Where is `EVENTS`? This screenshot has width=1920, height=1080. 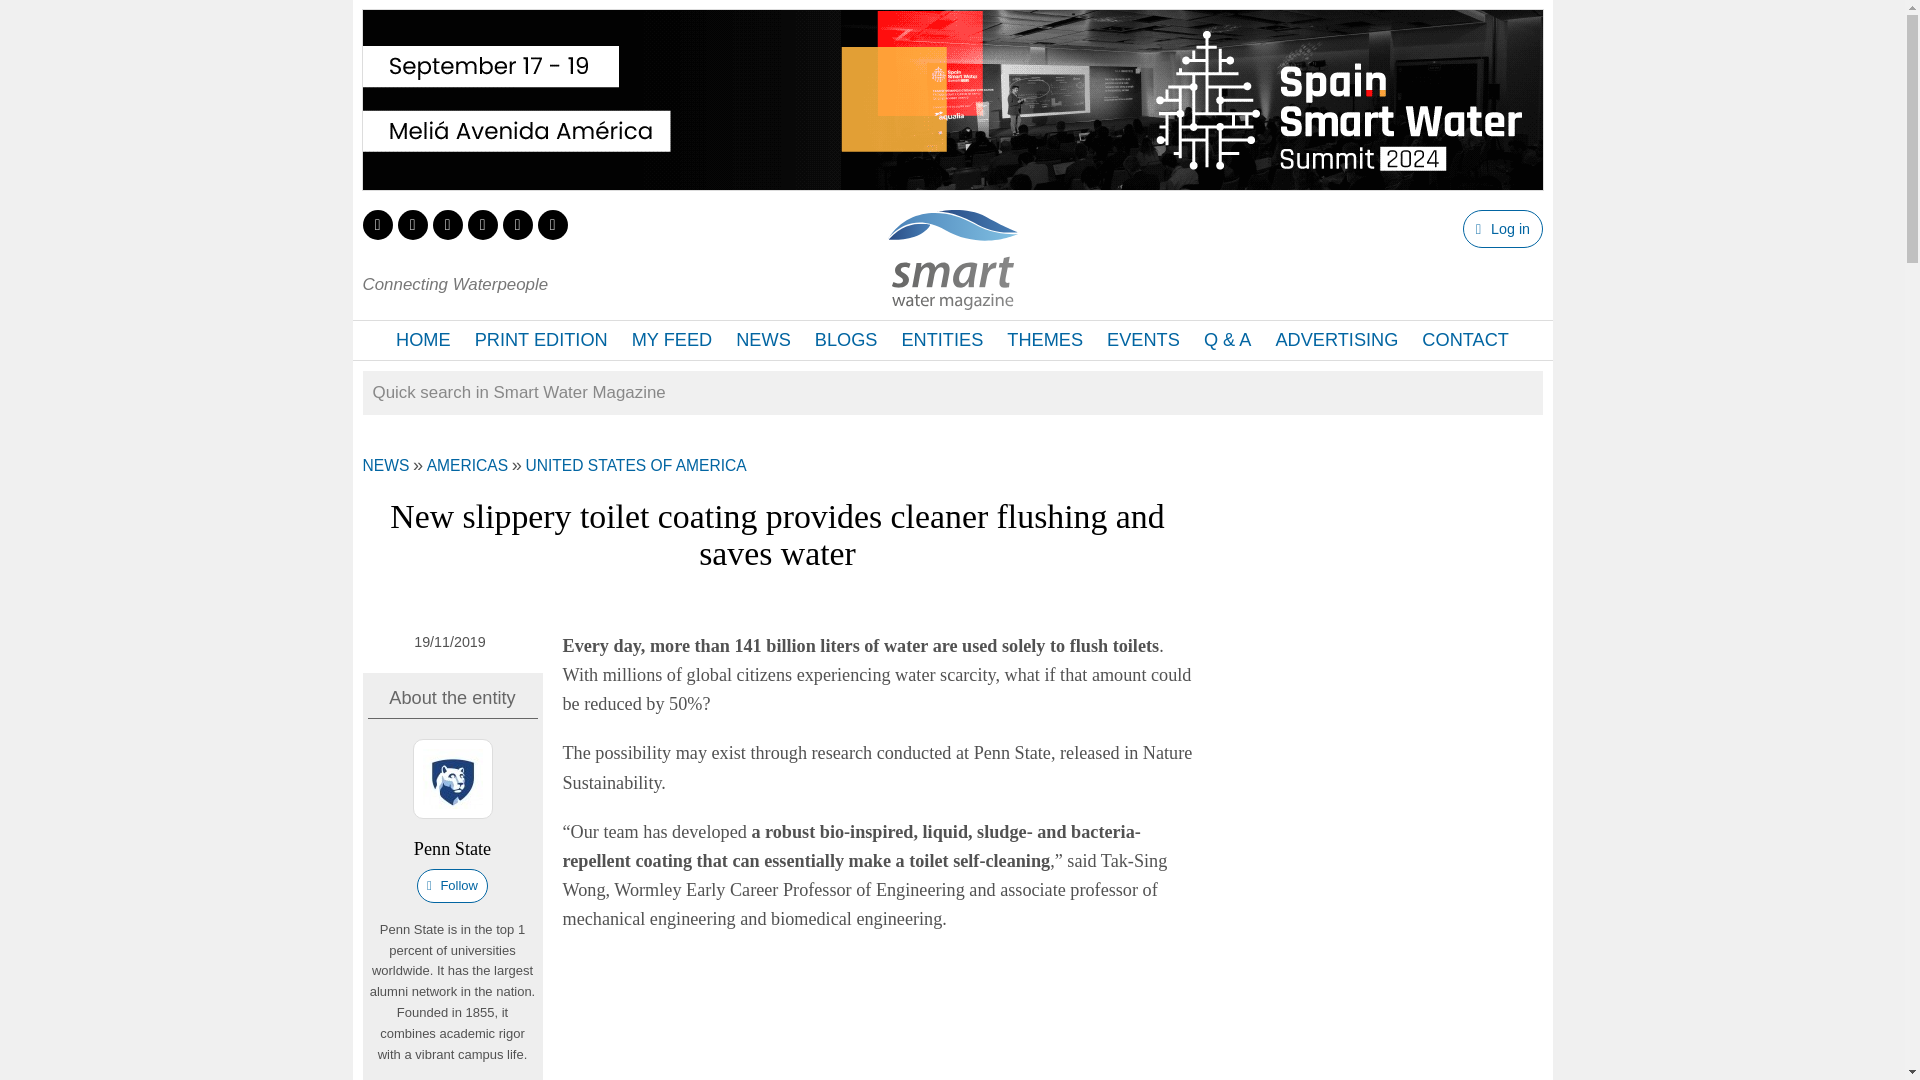 EVENTS is located at coordinates (1143, 340).